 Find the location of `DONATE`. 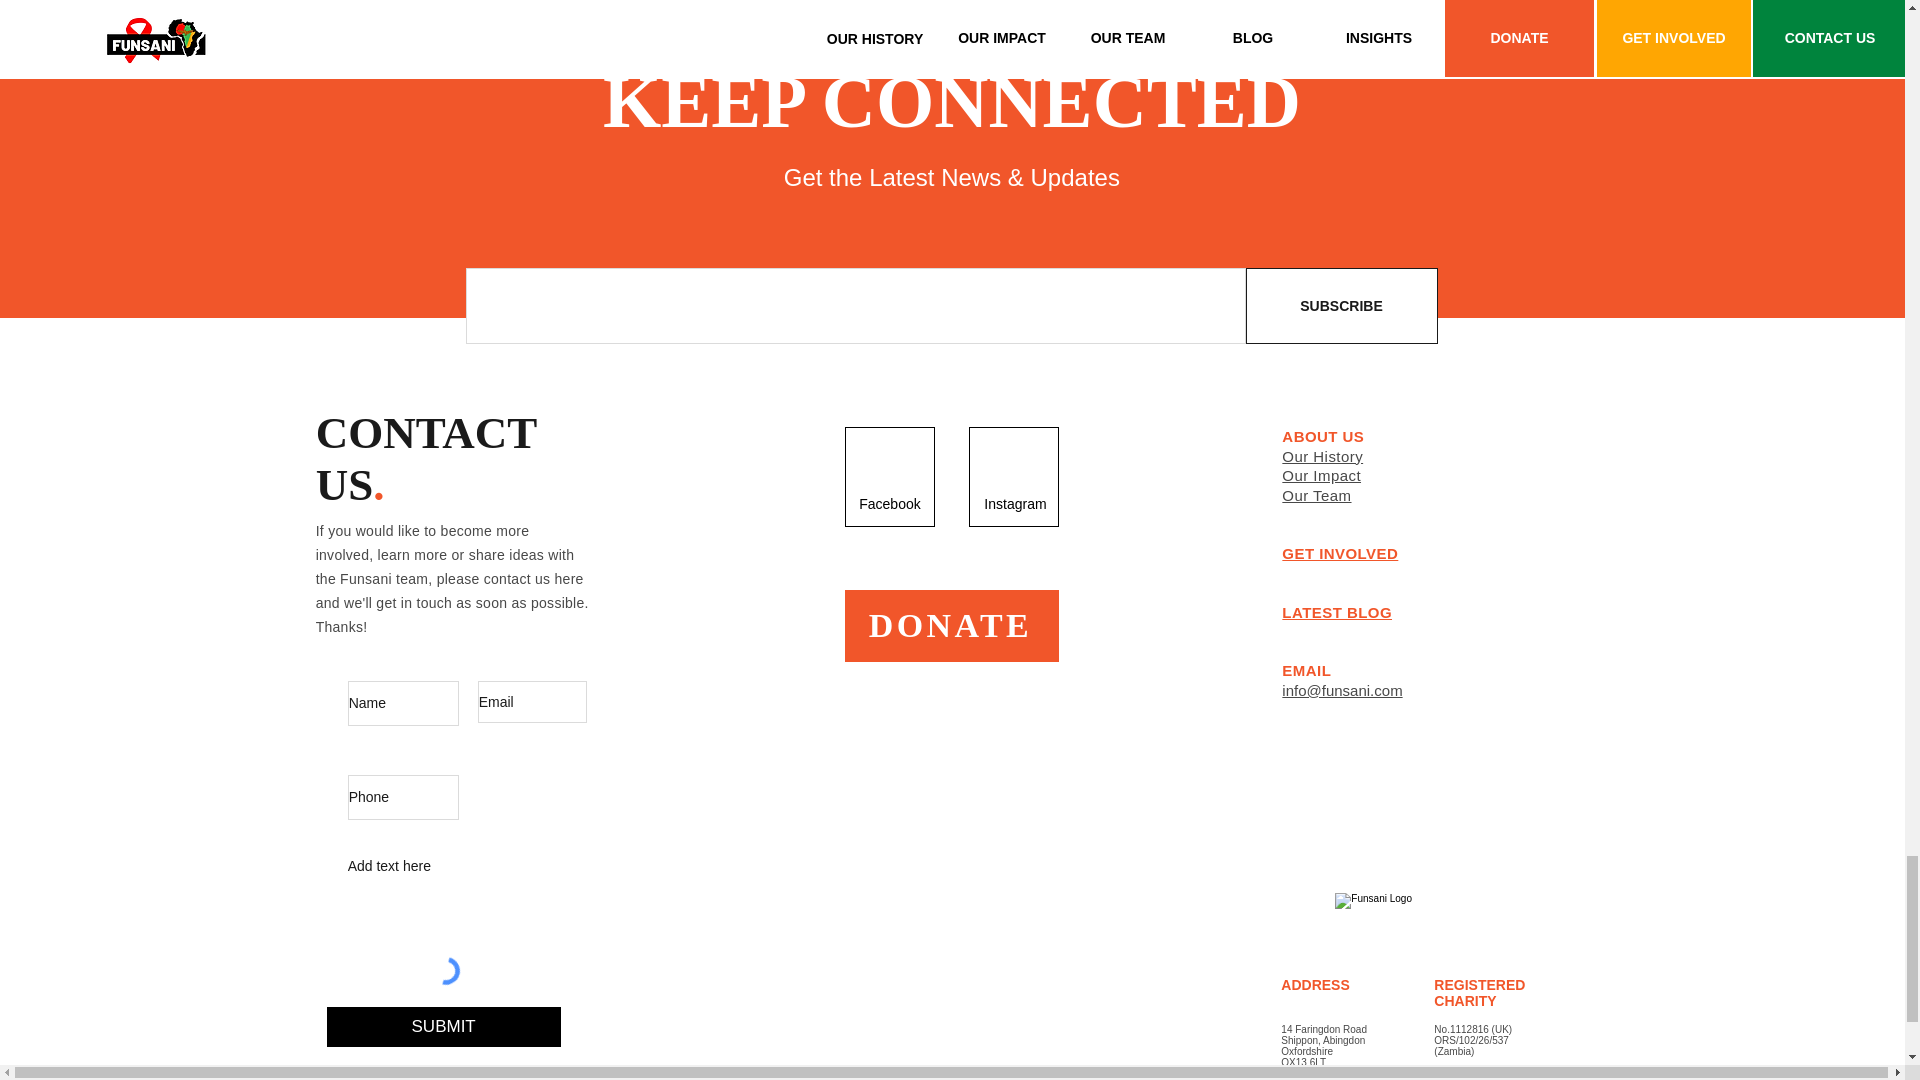

DONATE is located at coordinates (952, 626).